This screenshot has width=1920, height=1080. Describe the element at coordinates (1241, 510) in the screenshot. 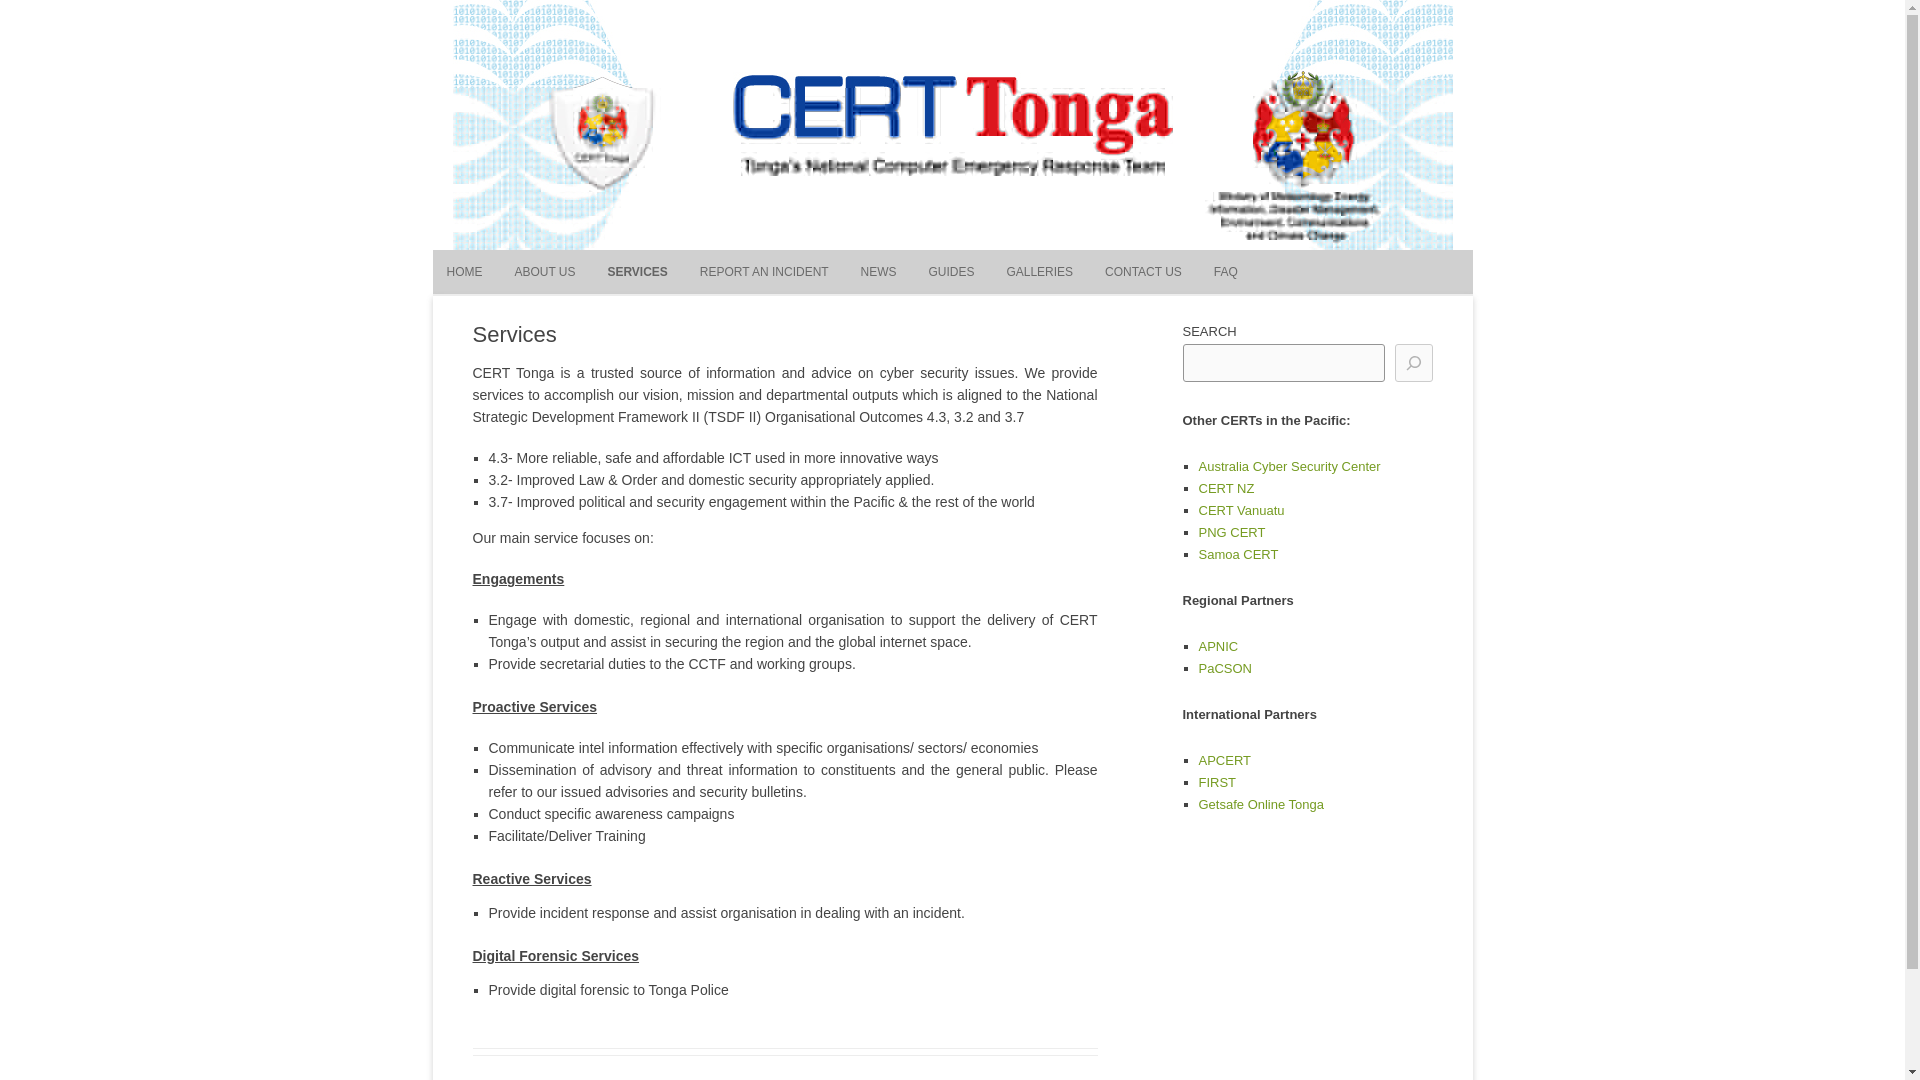

I see `CERT Vanuatu` at that location.